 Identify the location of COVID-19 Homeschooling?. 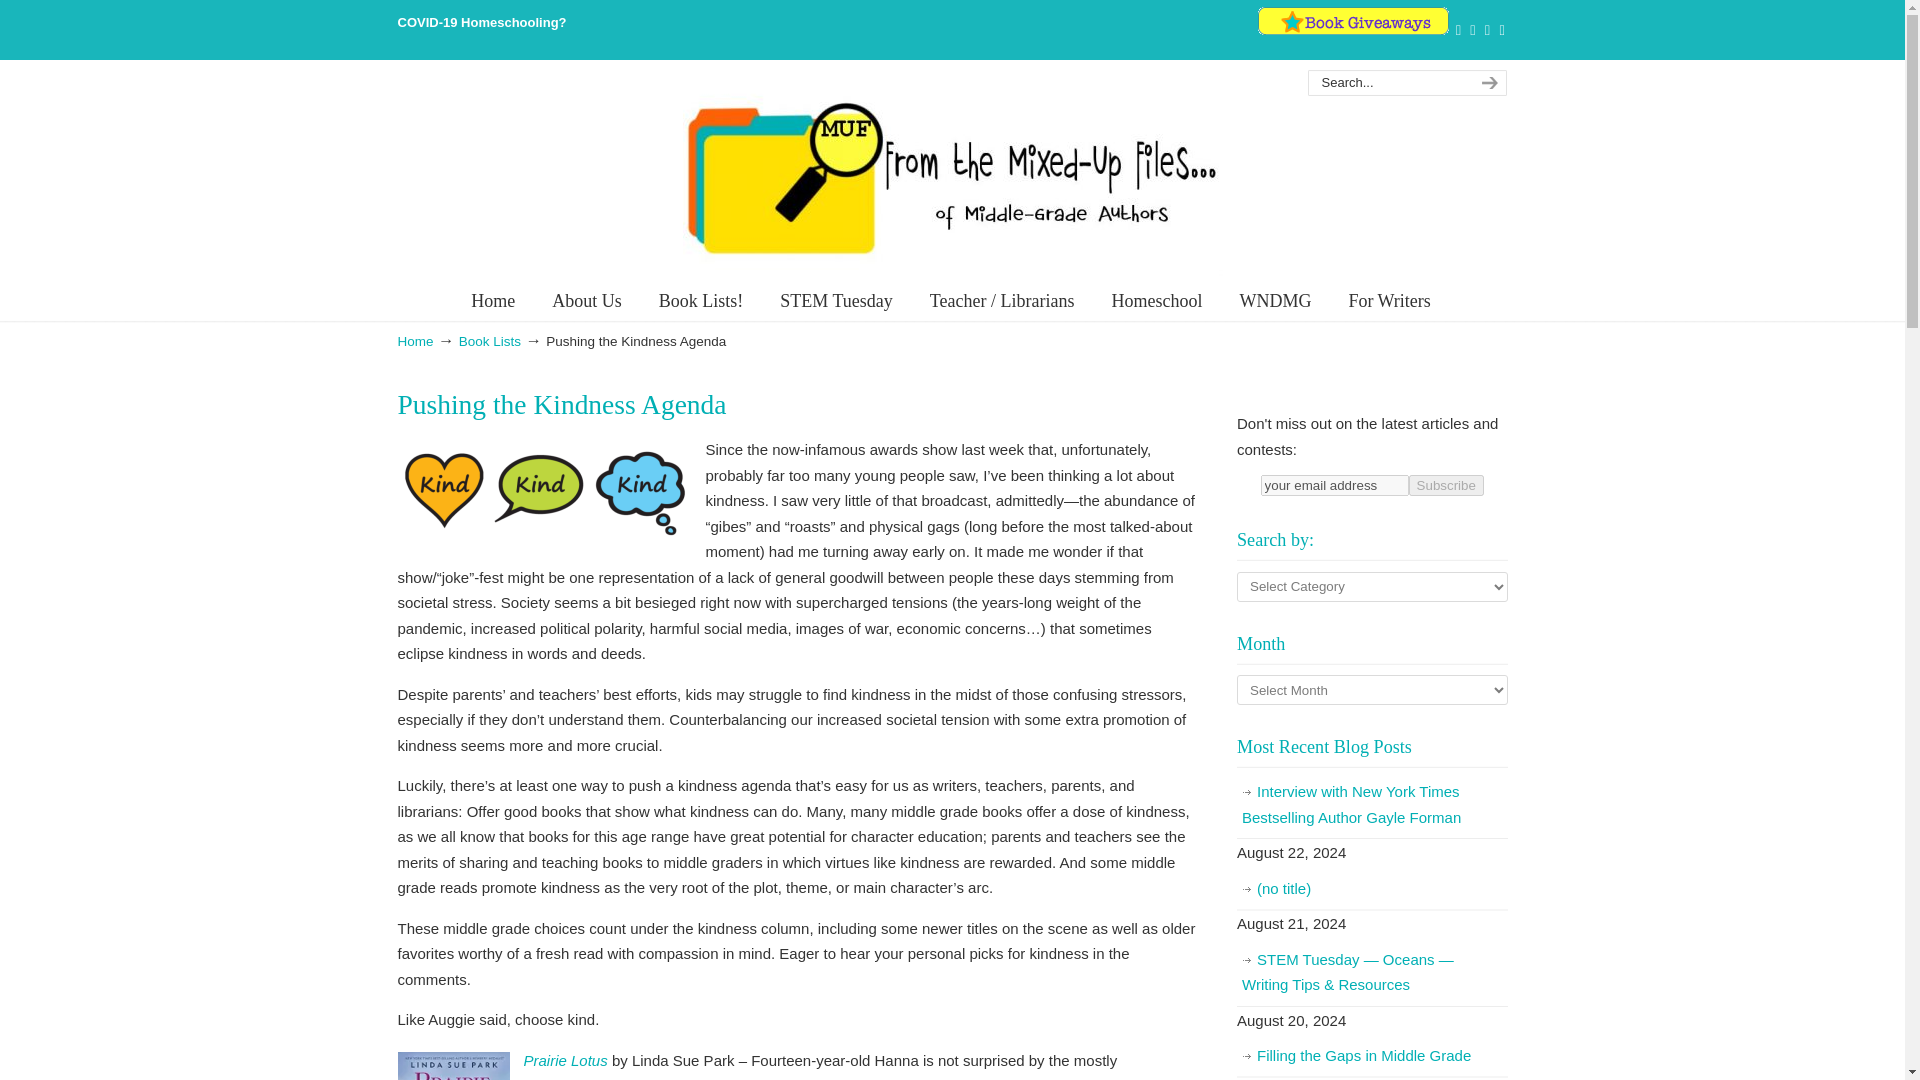
(482, 22).